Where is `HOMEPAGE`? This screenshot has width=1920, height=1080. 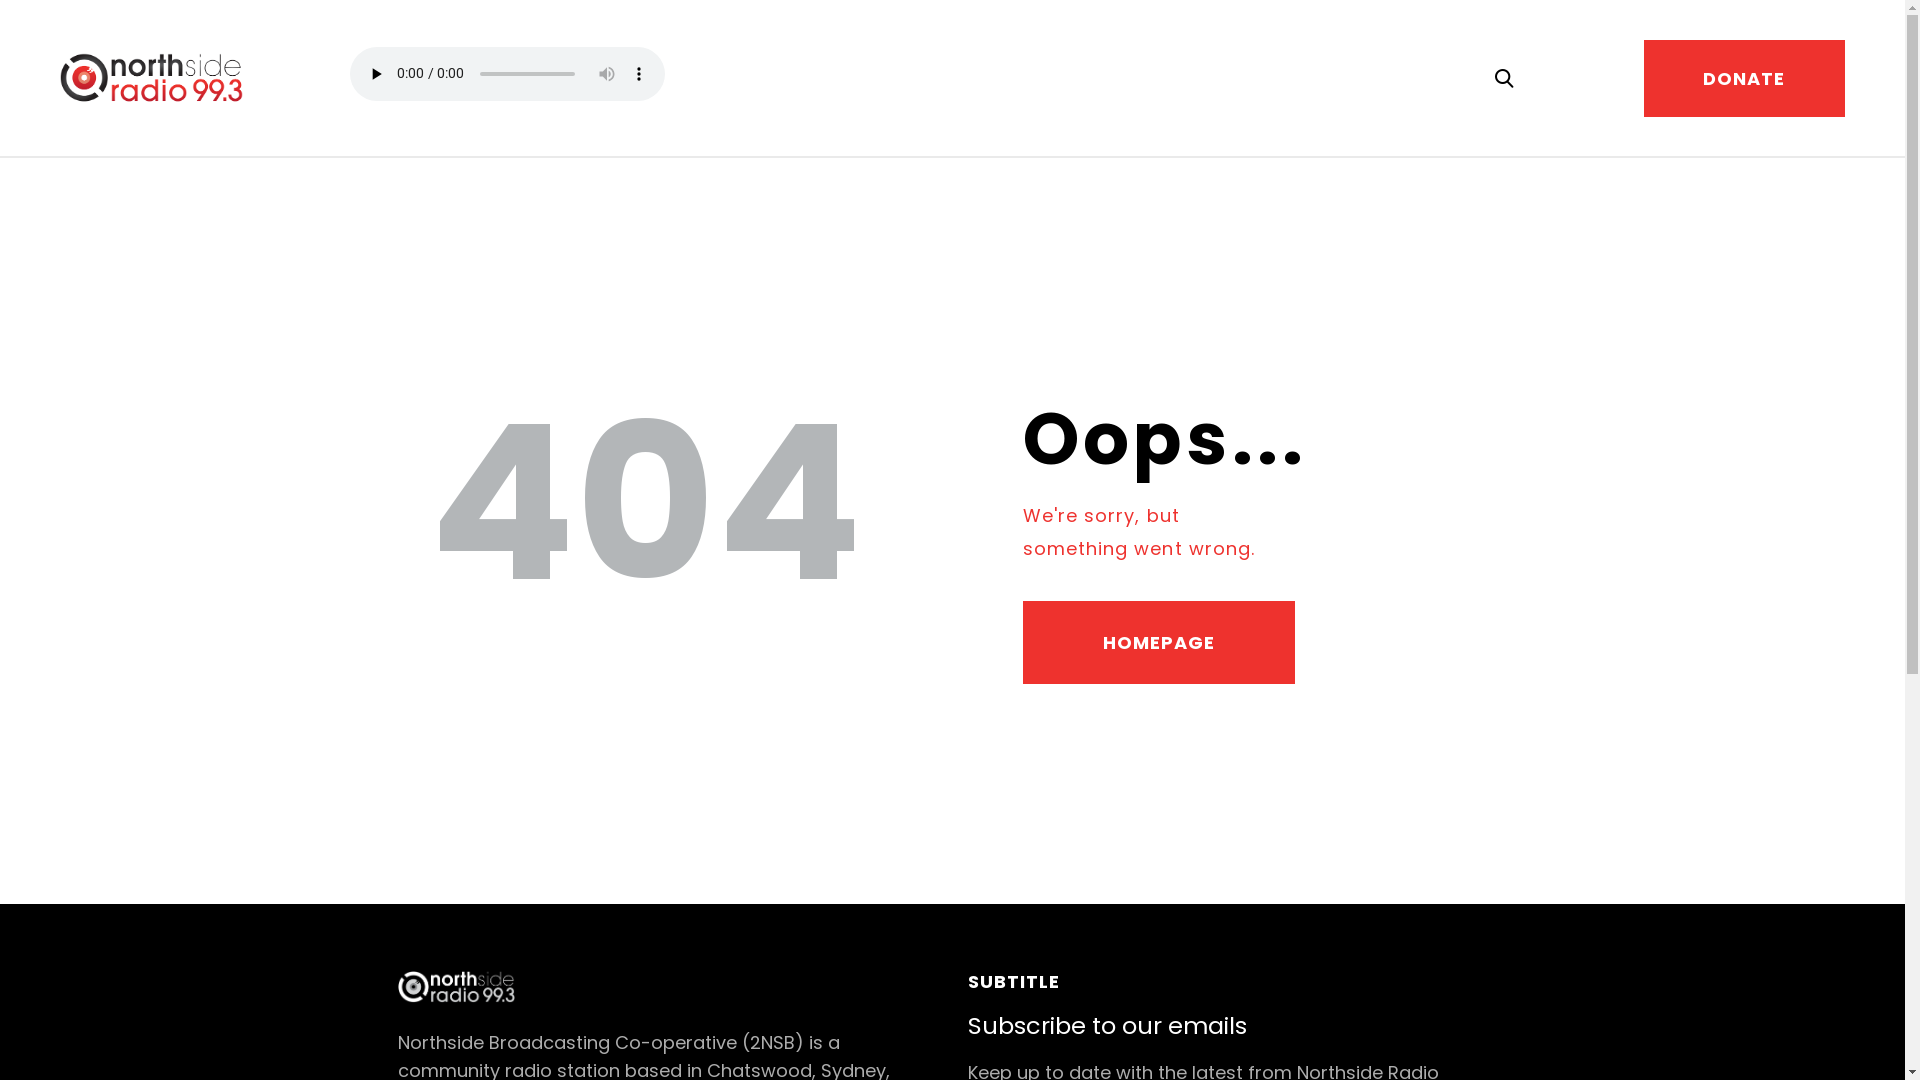 HOMEPAGE is located at coordinates (1158, 643).